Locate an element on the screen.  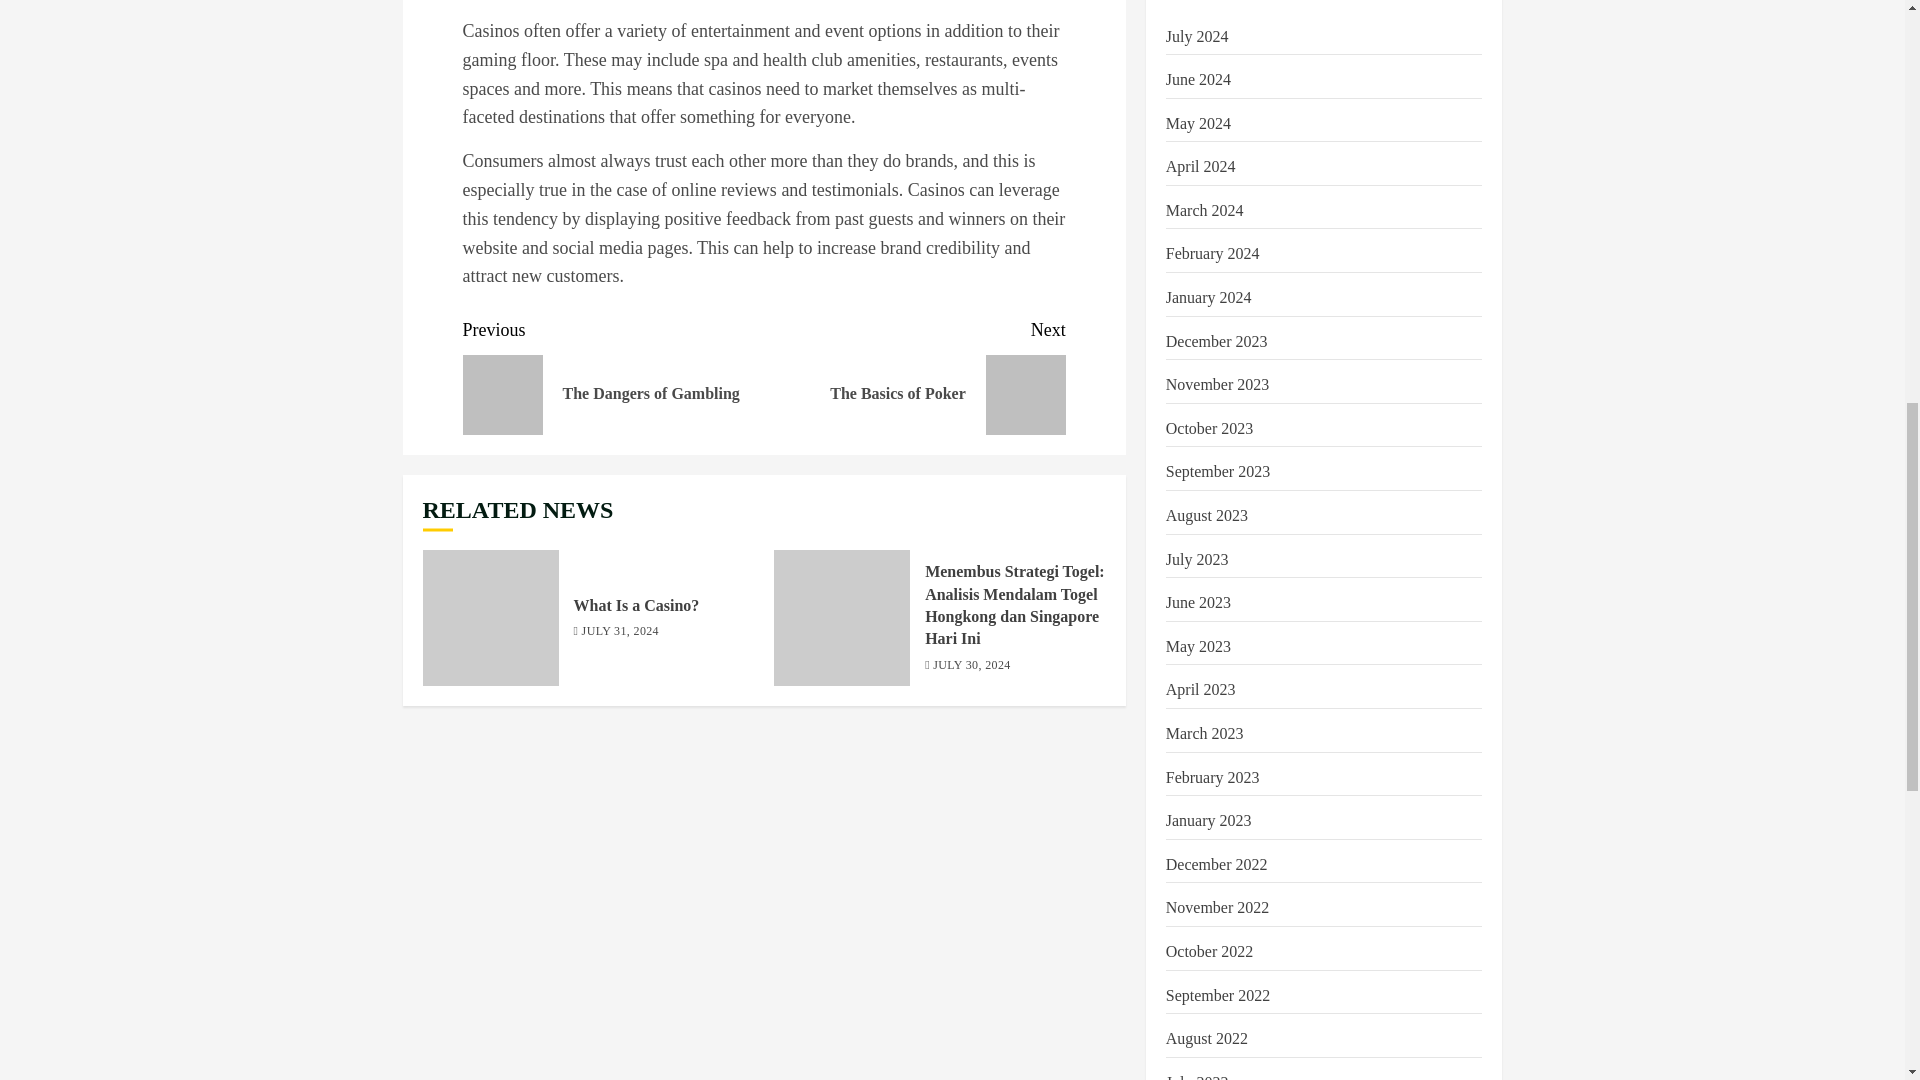
What Is a Casino? is located at coordinates (490, 617).